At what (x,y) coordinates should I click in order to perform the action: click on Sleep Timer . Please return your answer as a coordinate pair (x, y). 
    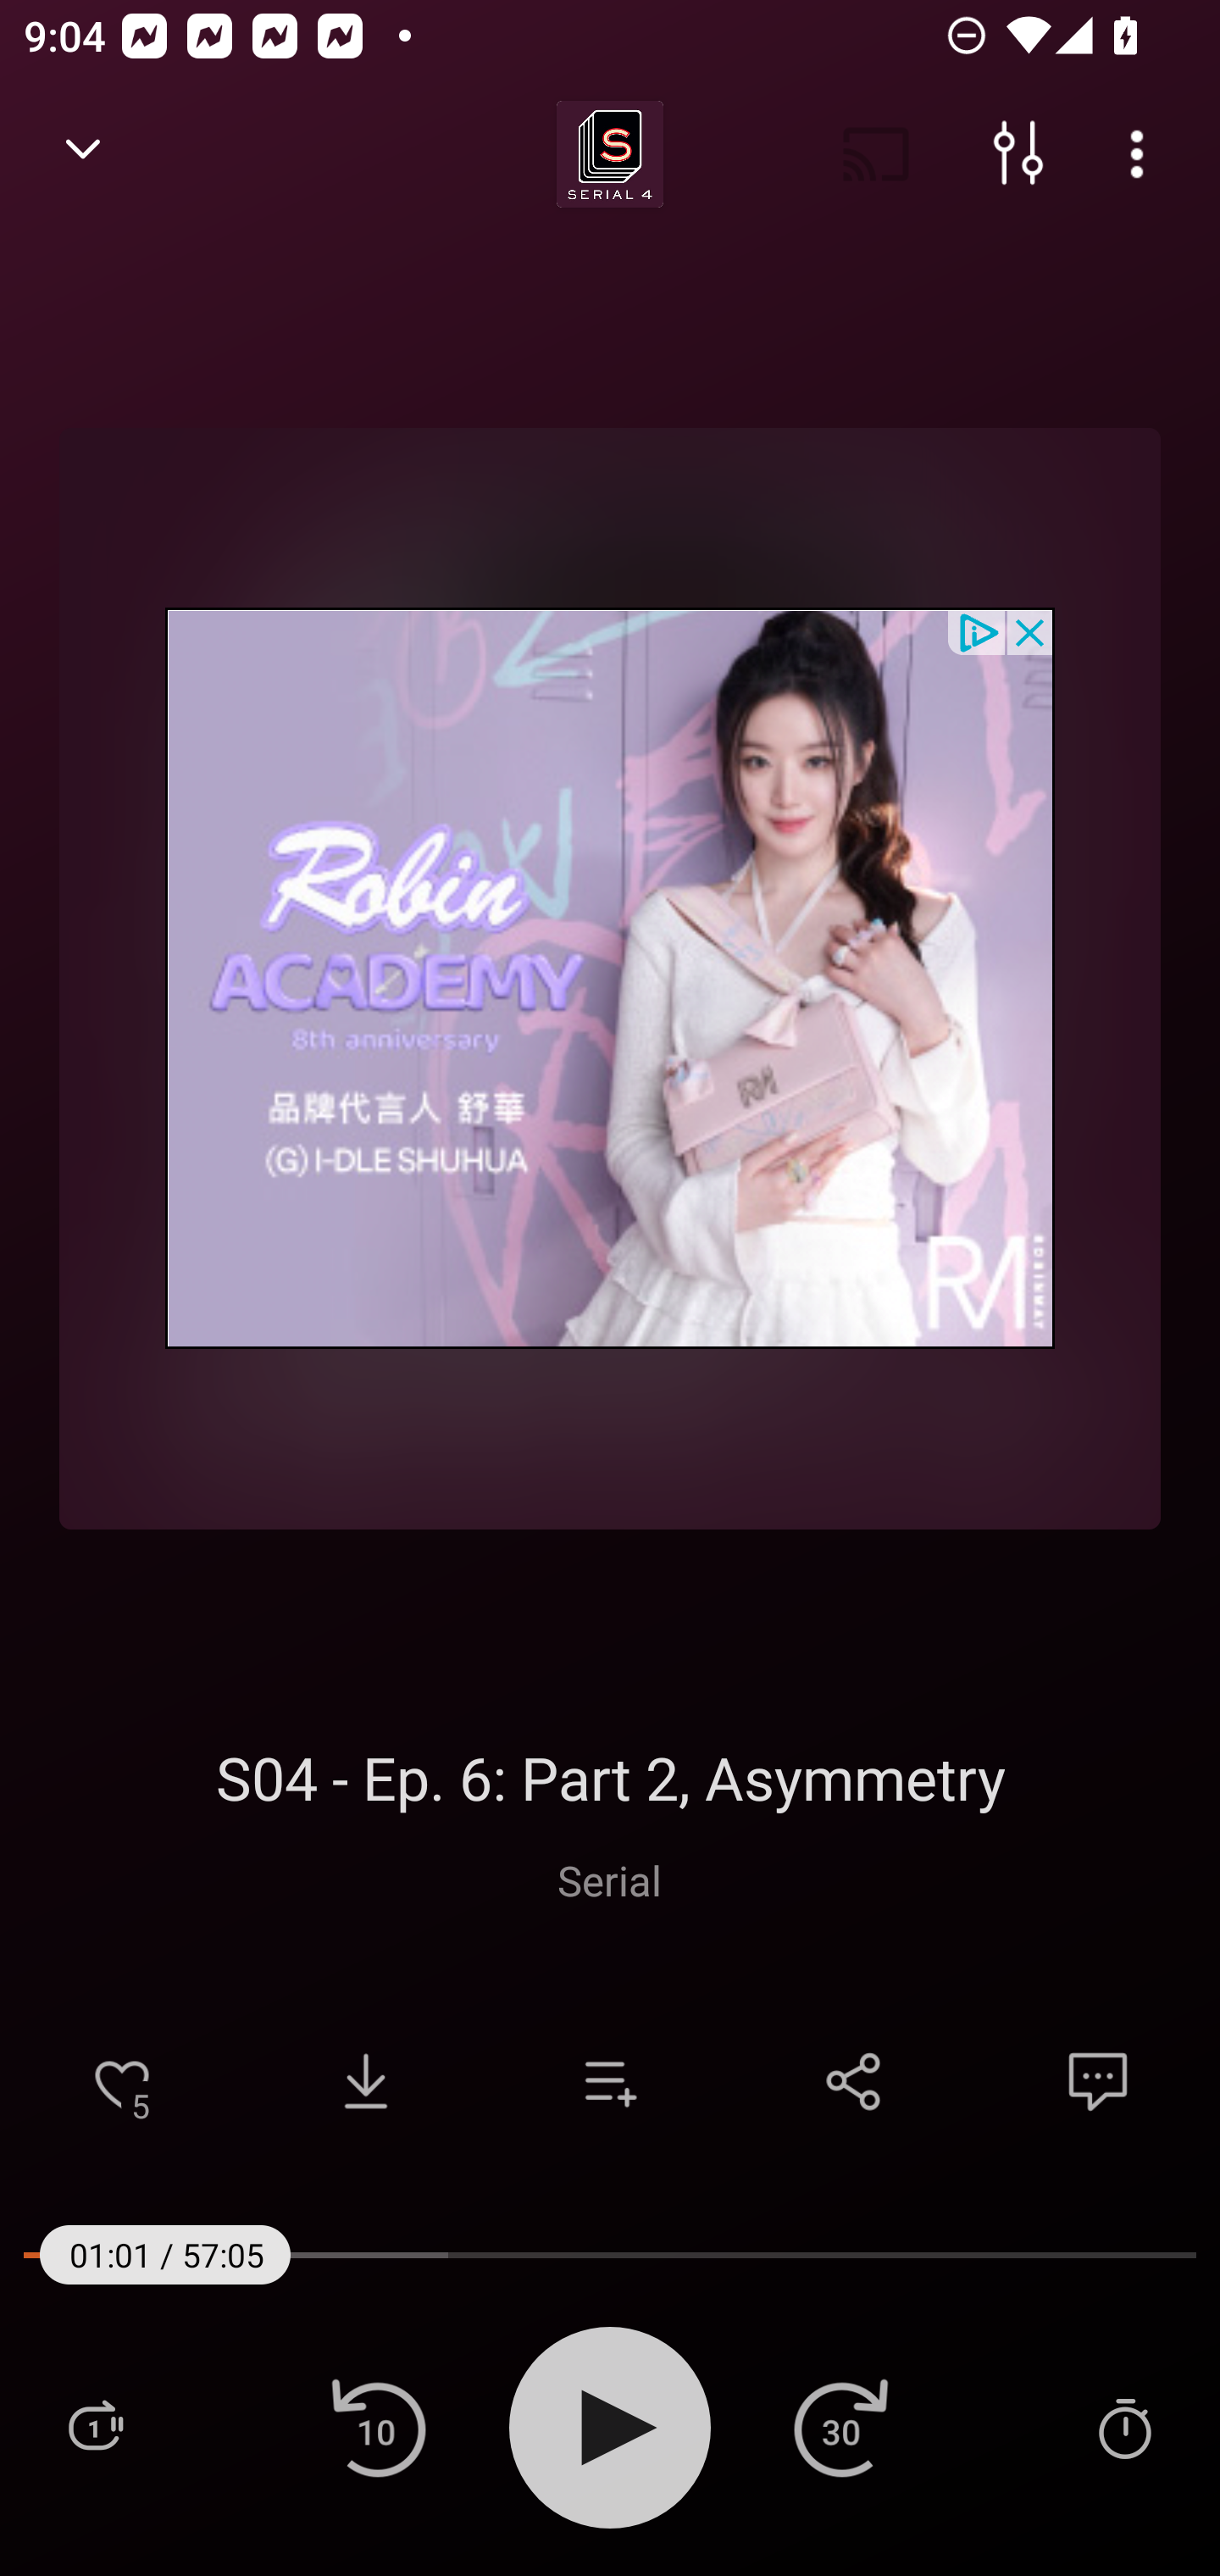
    Looking at the image, I should click on (1124, 2427).